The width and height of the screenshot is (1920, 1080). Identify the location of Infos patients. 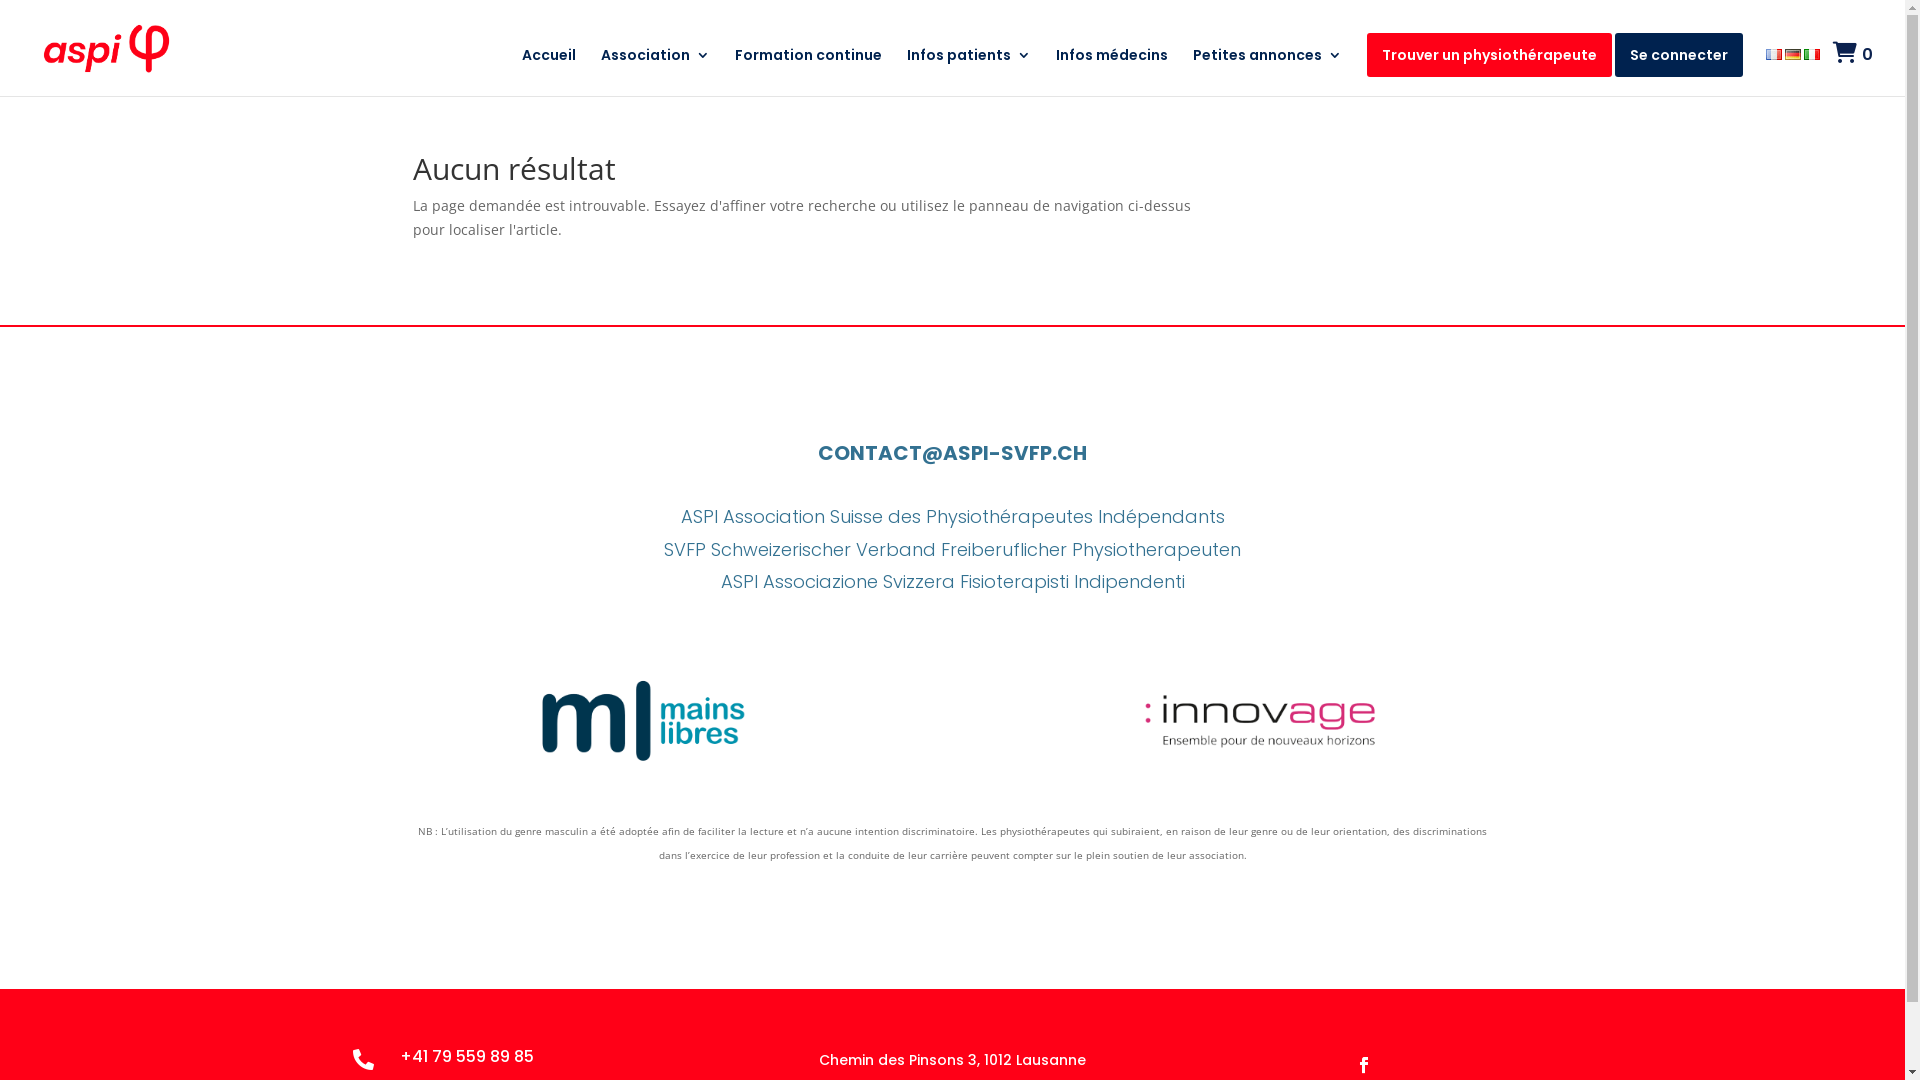
(969, 72).